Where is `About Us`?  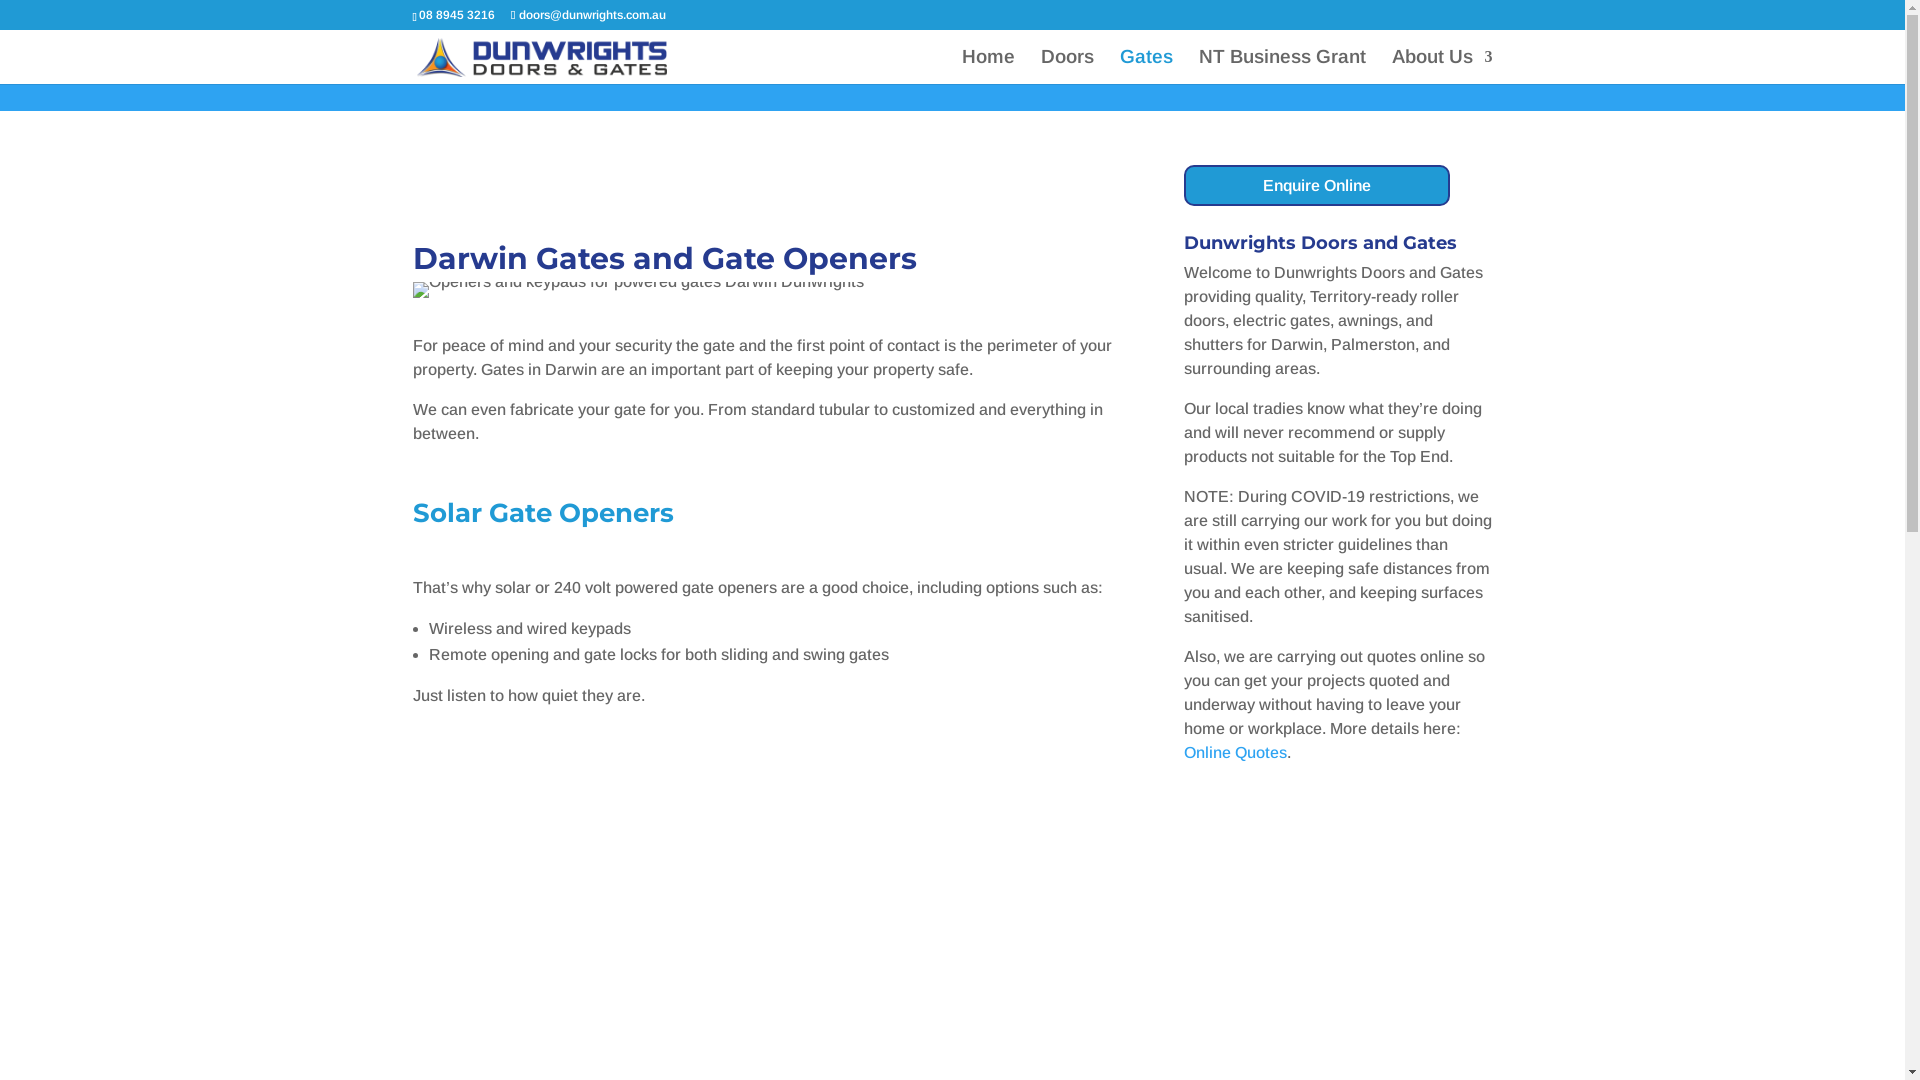 About Us is located at coordinates (1442, 67).